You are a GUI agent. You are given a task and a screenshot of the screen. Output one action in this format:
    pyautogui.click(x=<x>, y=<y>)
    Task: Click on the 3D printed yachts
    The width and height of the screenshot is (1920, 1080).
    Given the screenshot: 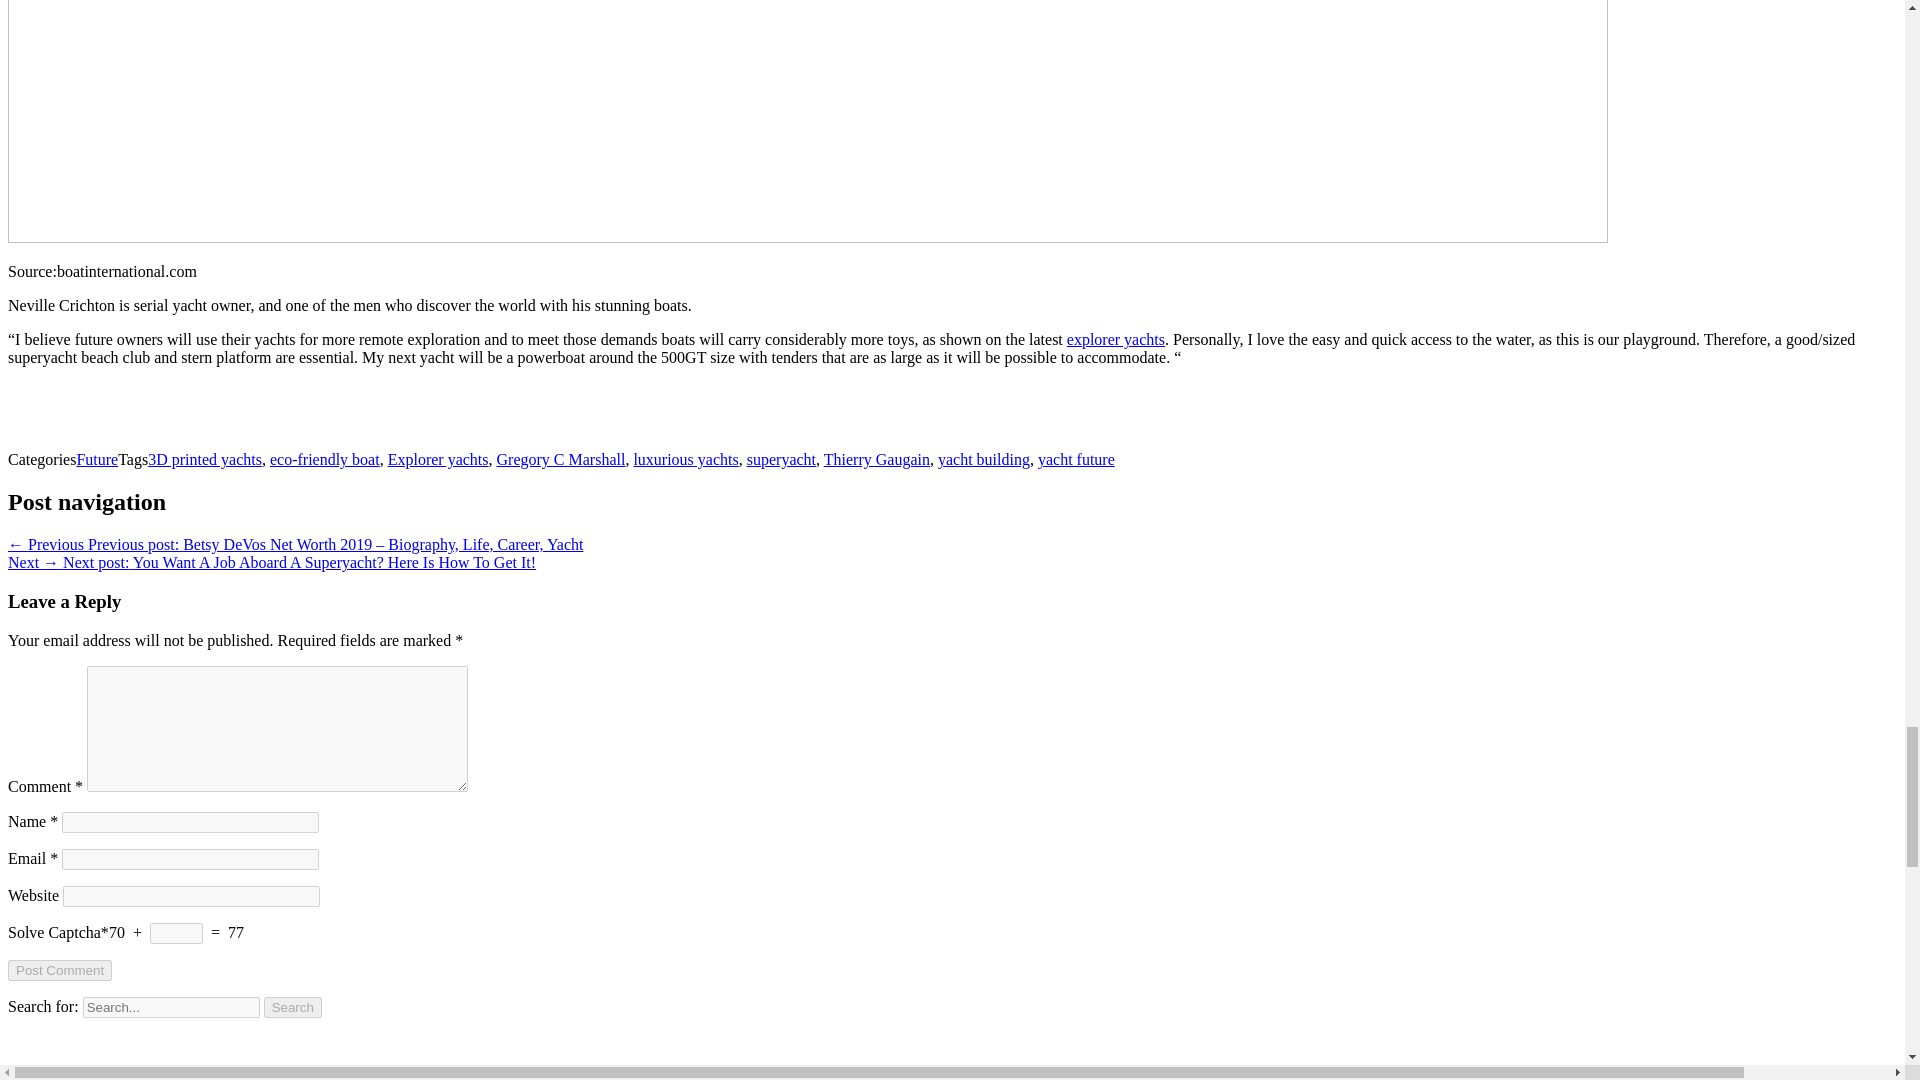 What is the action you would take?
    pyautogui.click(x=204, y=459)
    